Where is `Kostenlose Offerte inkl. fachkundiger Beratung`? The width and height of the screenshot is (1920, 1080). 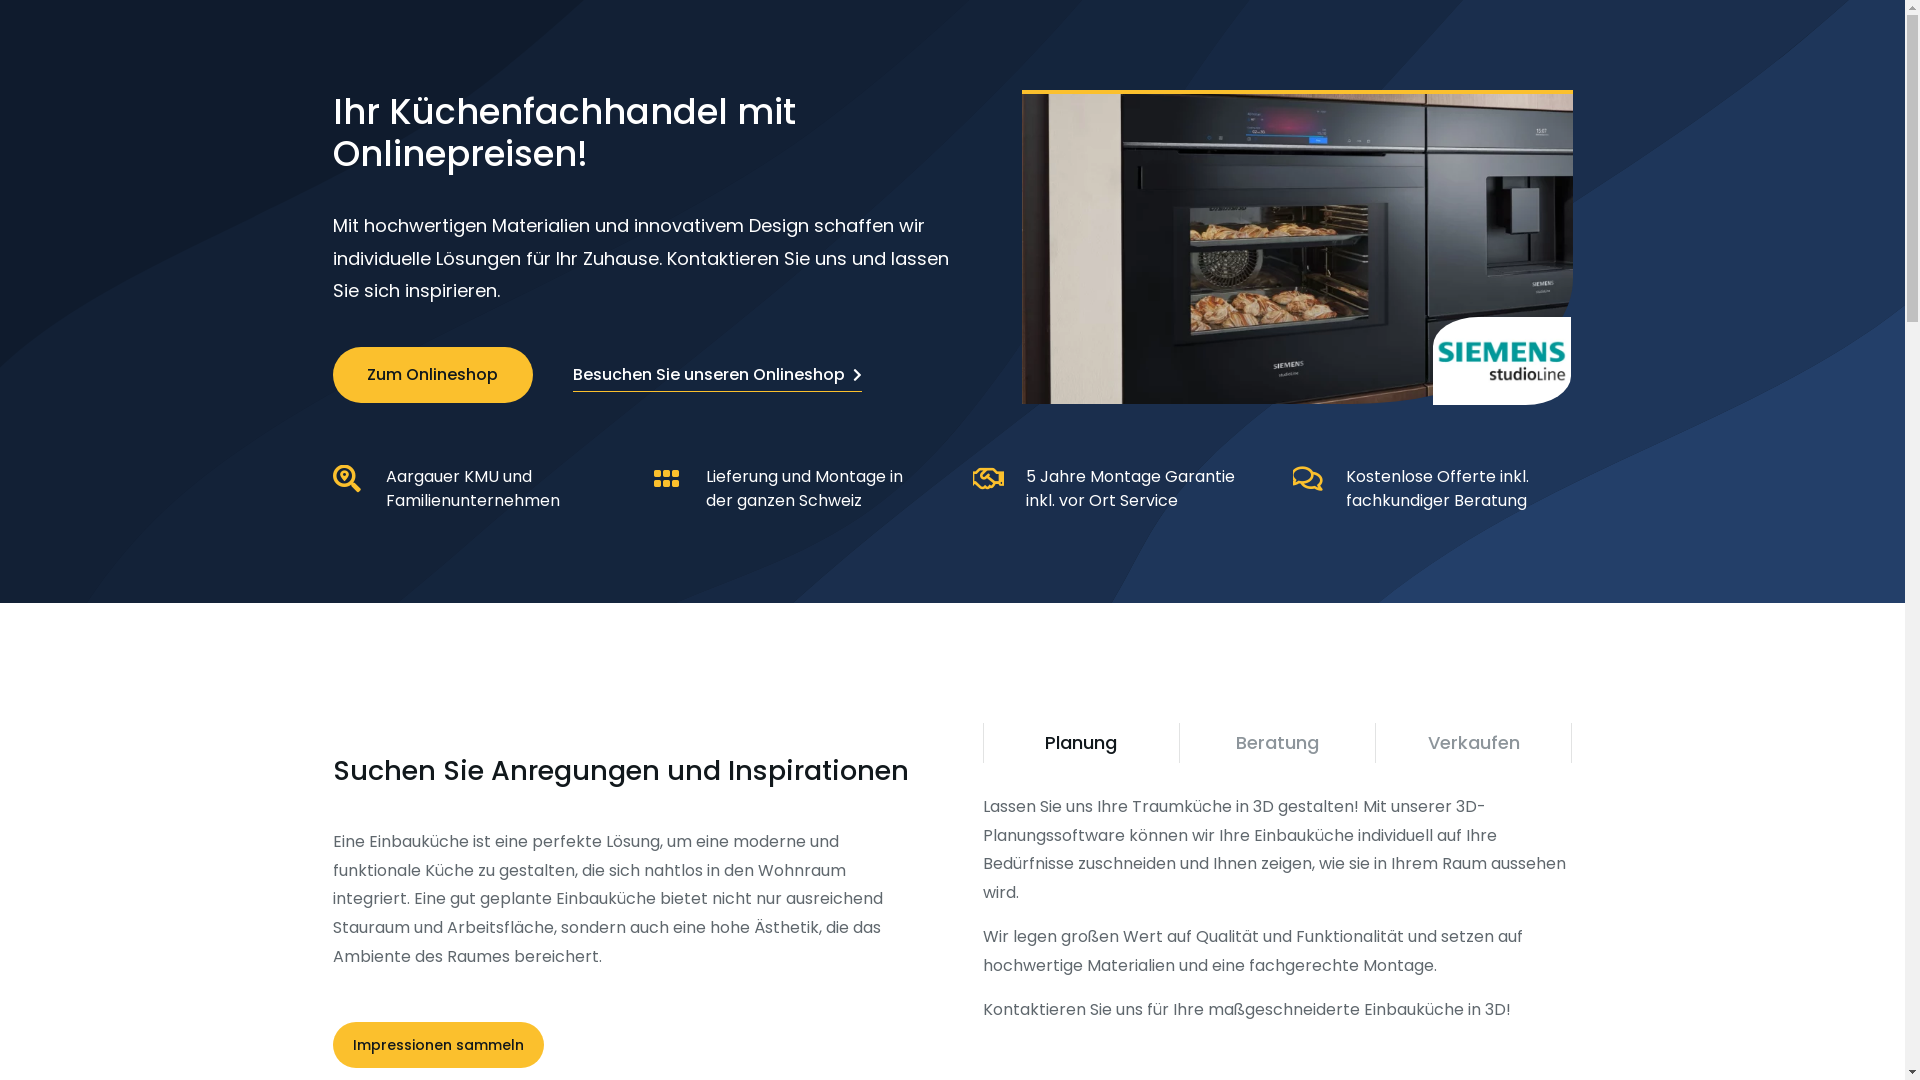 Kostenlose Offerte inkl. fachkundiger Beratung is located at coordinates (1438, 488).